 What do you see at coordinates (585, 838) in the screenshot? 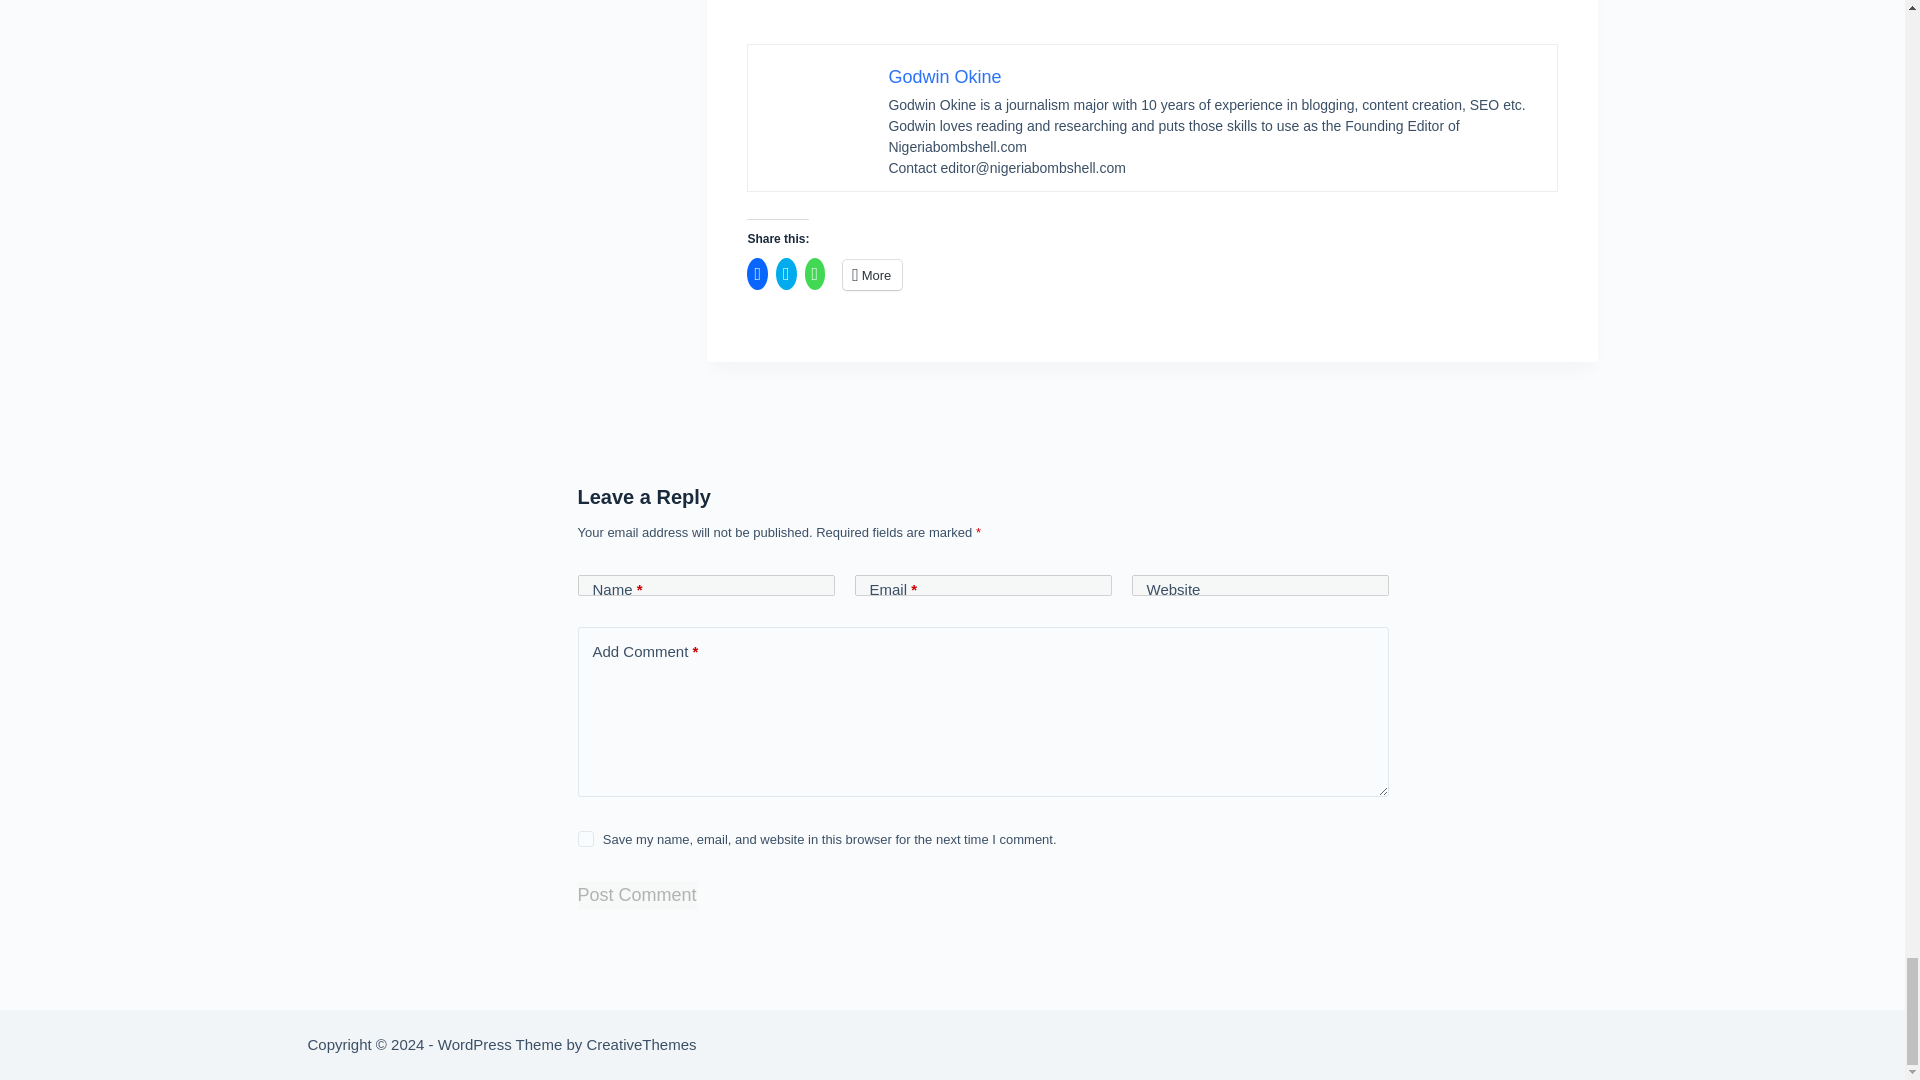
I see `yes` at bounding box center [585, 838].